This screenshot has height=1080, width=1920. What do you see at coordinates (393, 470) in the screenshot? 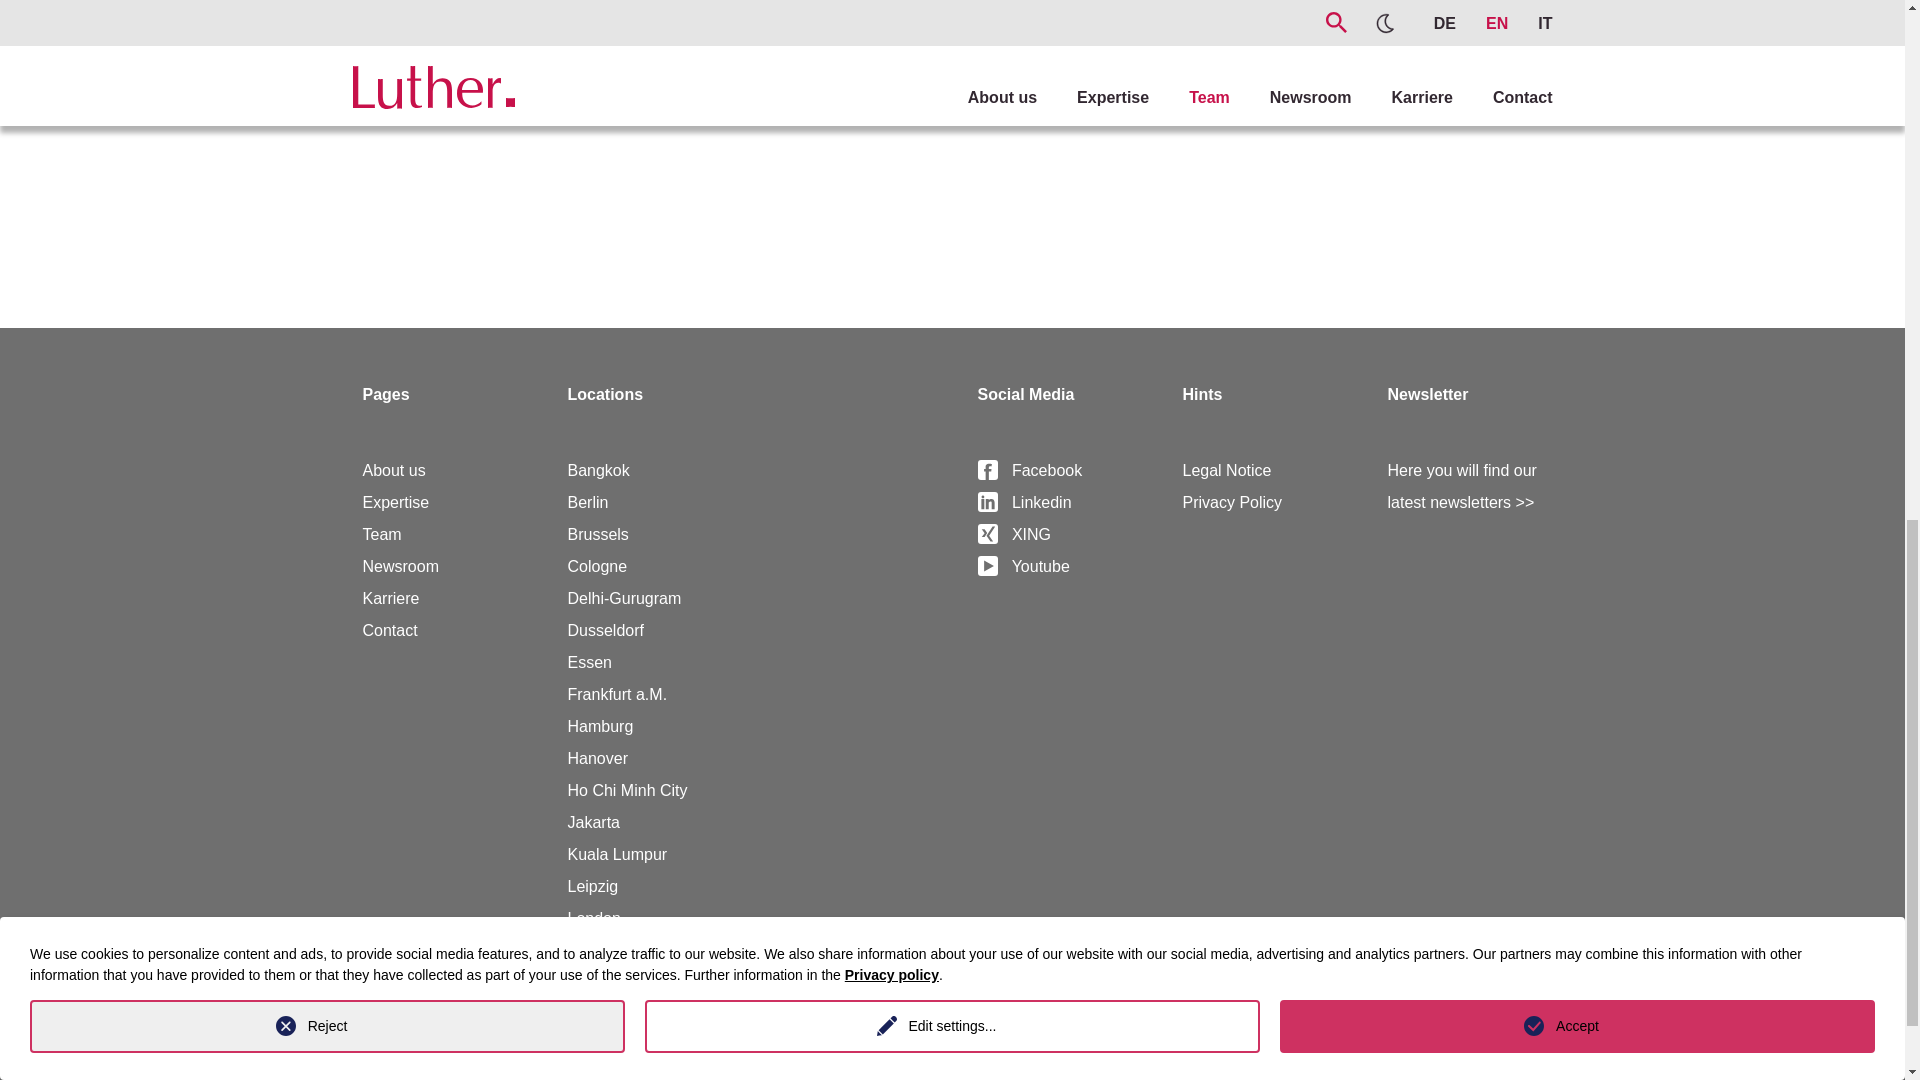
I see `About us` at bounding box center [393, 470].